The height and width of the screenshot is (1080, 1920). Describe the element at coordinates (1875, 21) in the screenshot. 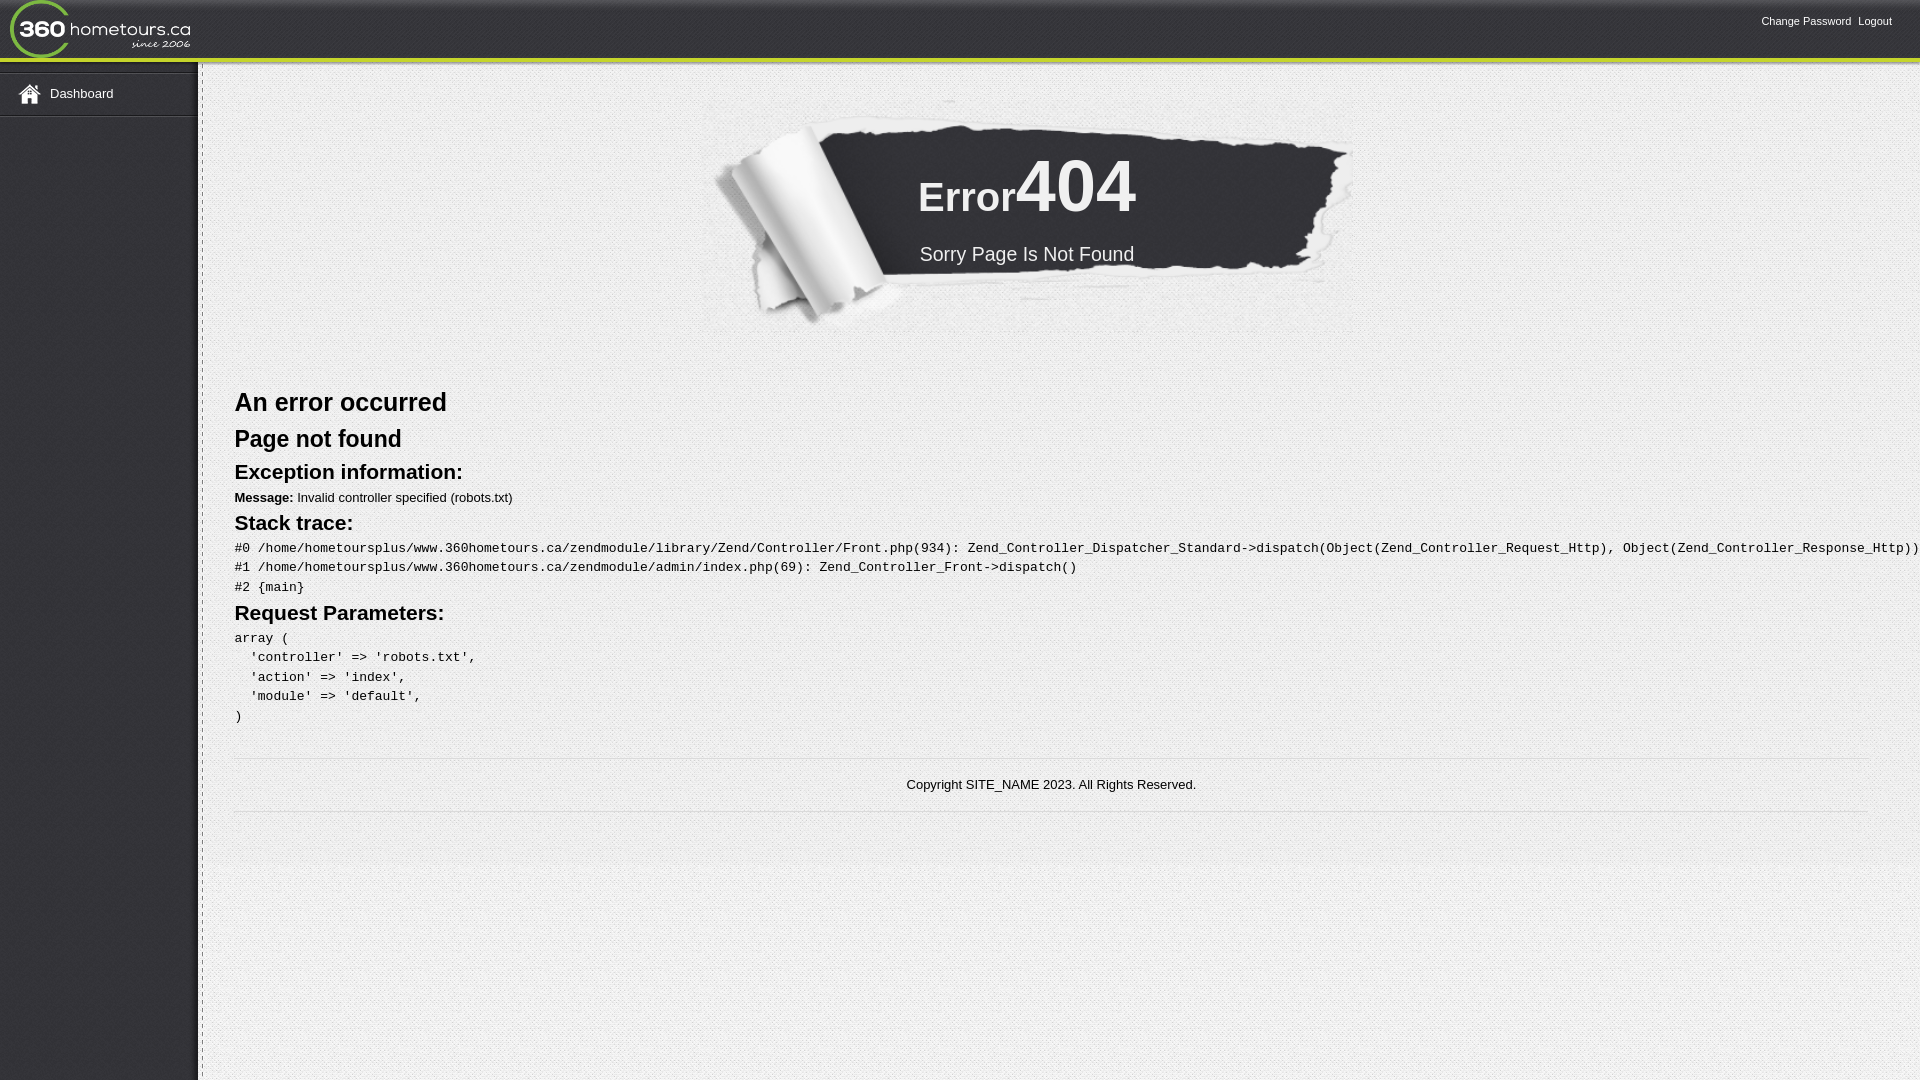

I see `Logout` at that location.